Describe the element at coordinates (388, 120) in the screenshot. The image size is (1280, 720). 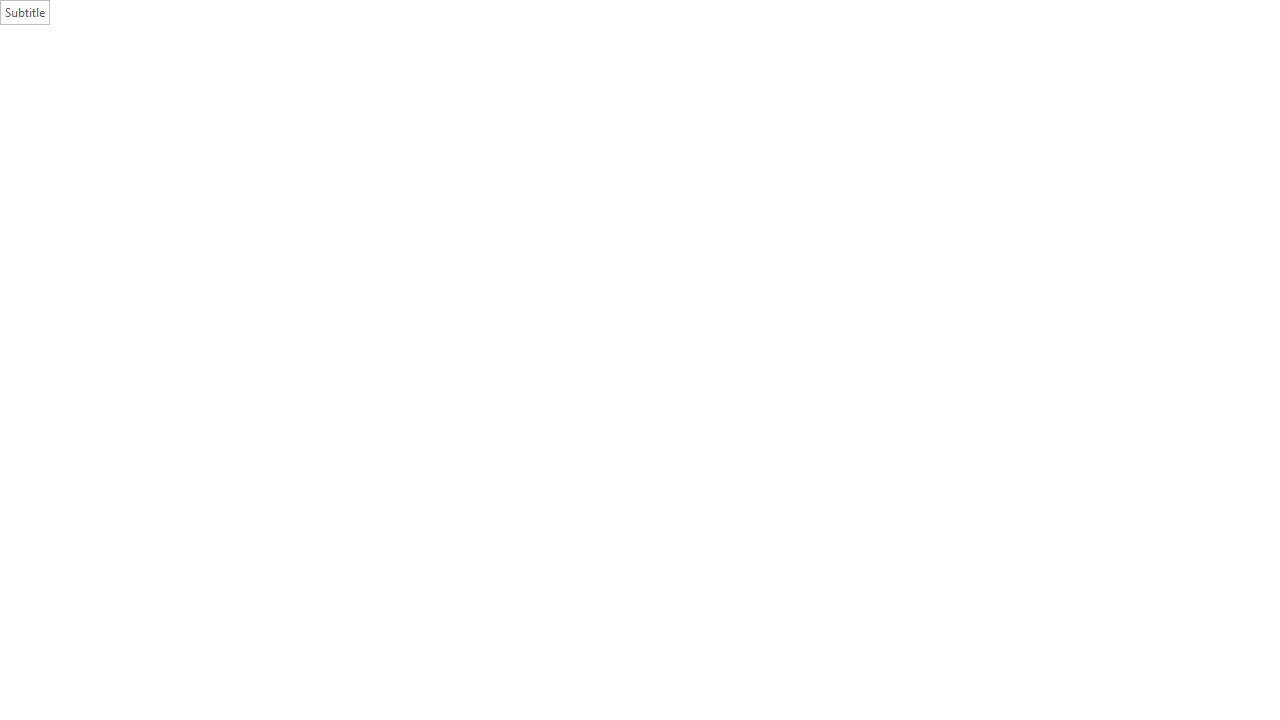
I see `Text Highlight Color Yellow` at that location.